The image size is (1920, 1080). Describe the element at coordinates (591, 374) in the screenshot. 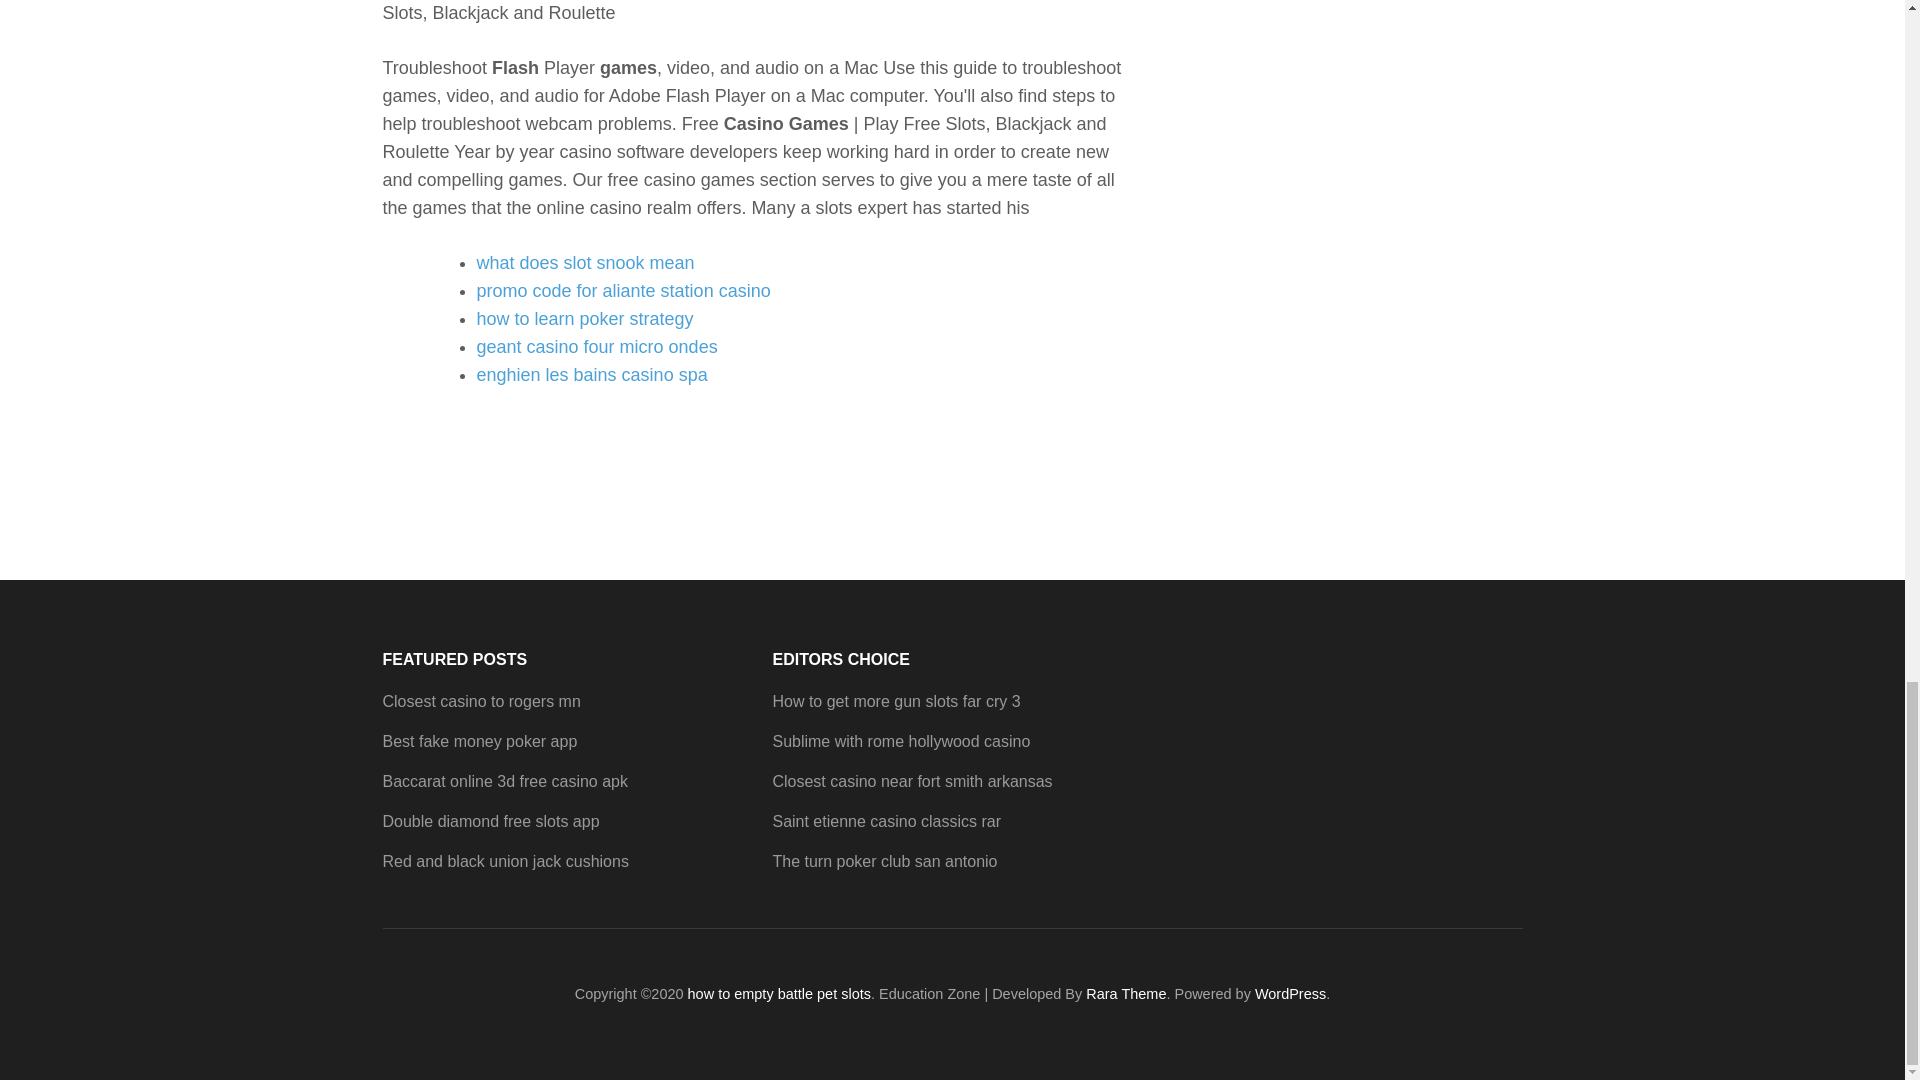

I see `enghien les bains casino spa` at that location.